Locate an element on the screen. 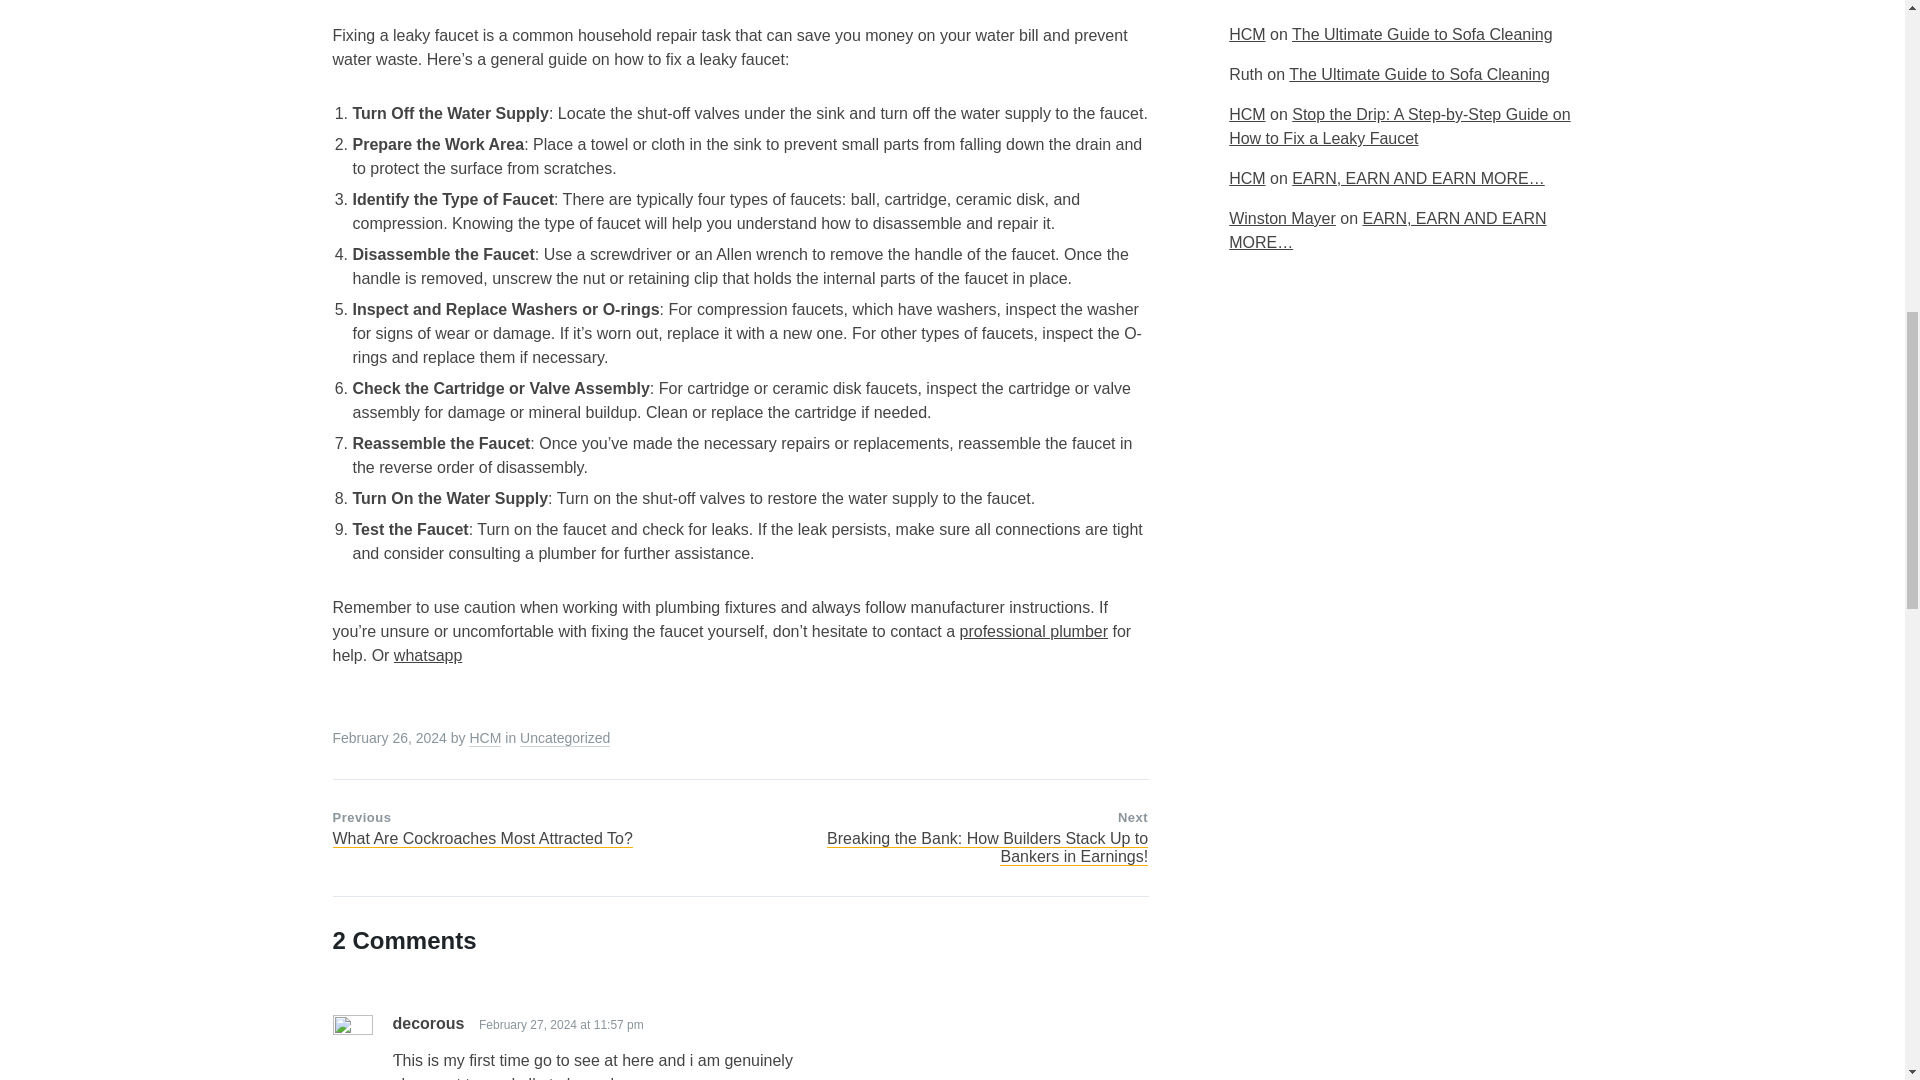 The width and height of the screenshot is (1920, 1080). February 27, 2024 at 11:57 pm is located at coordinates (560, 1025).